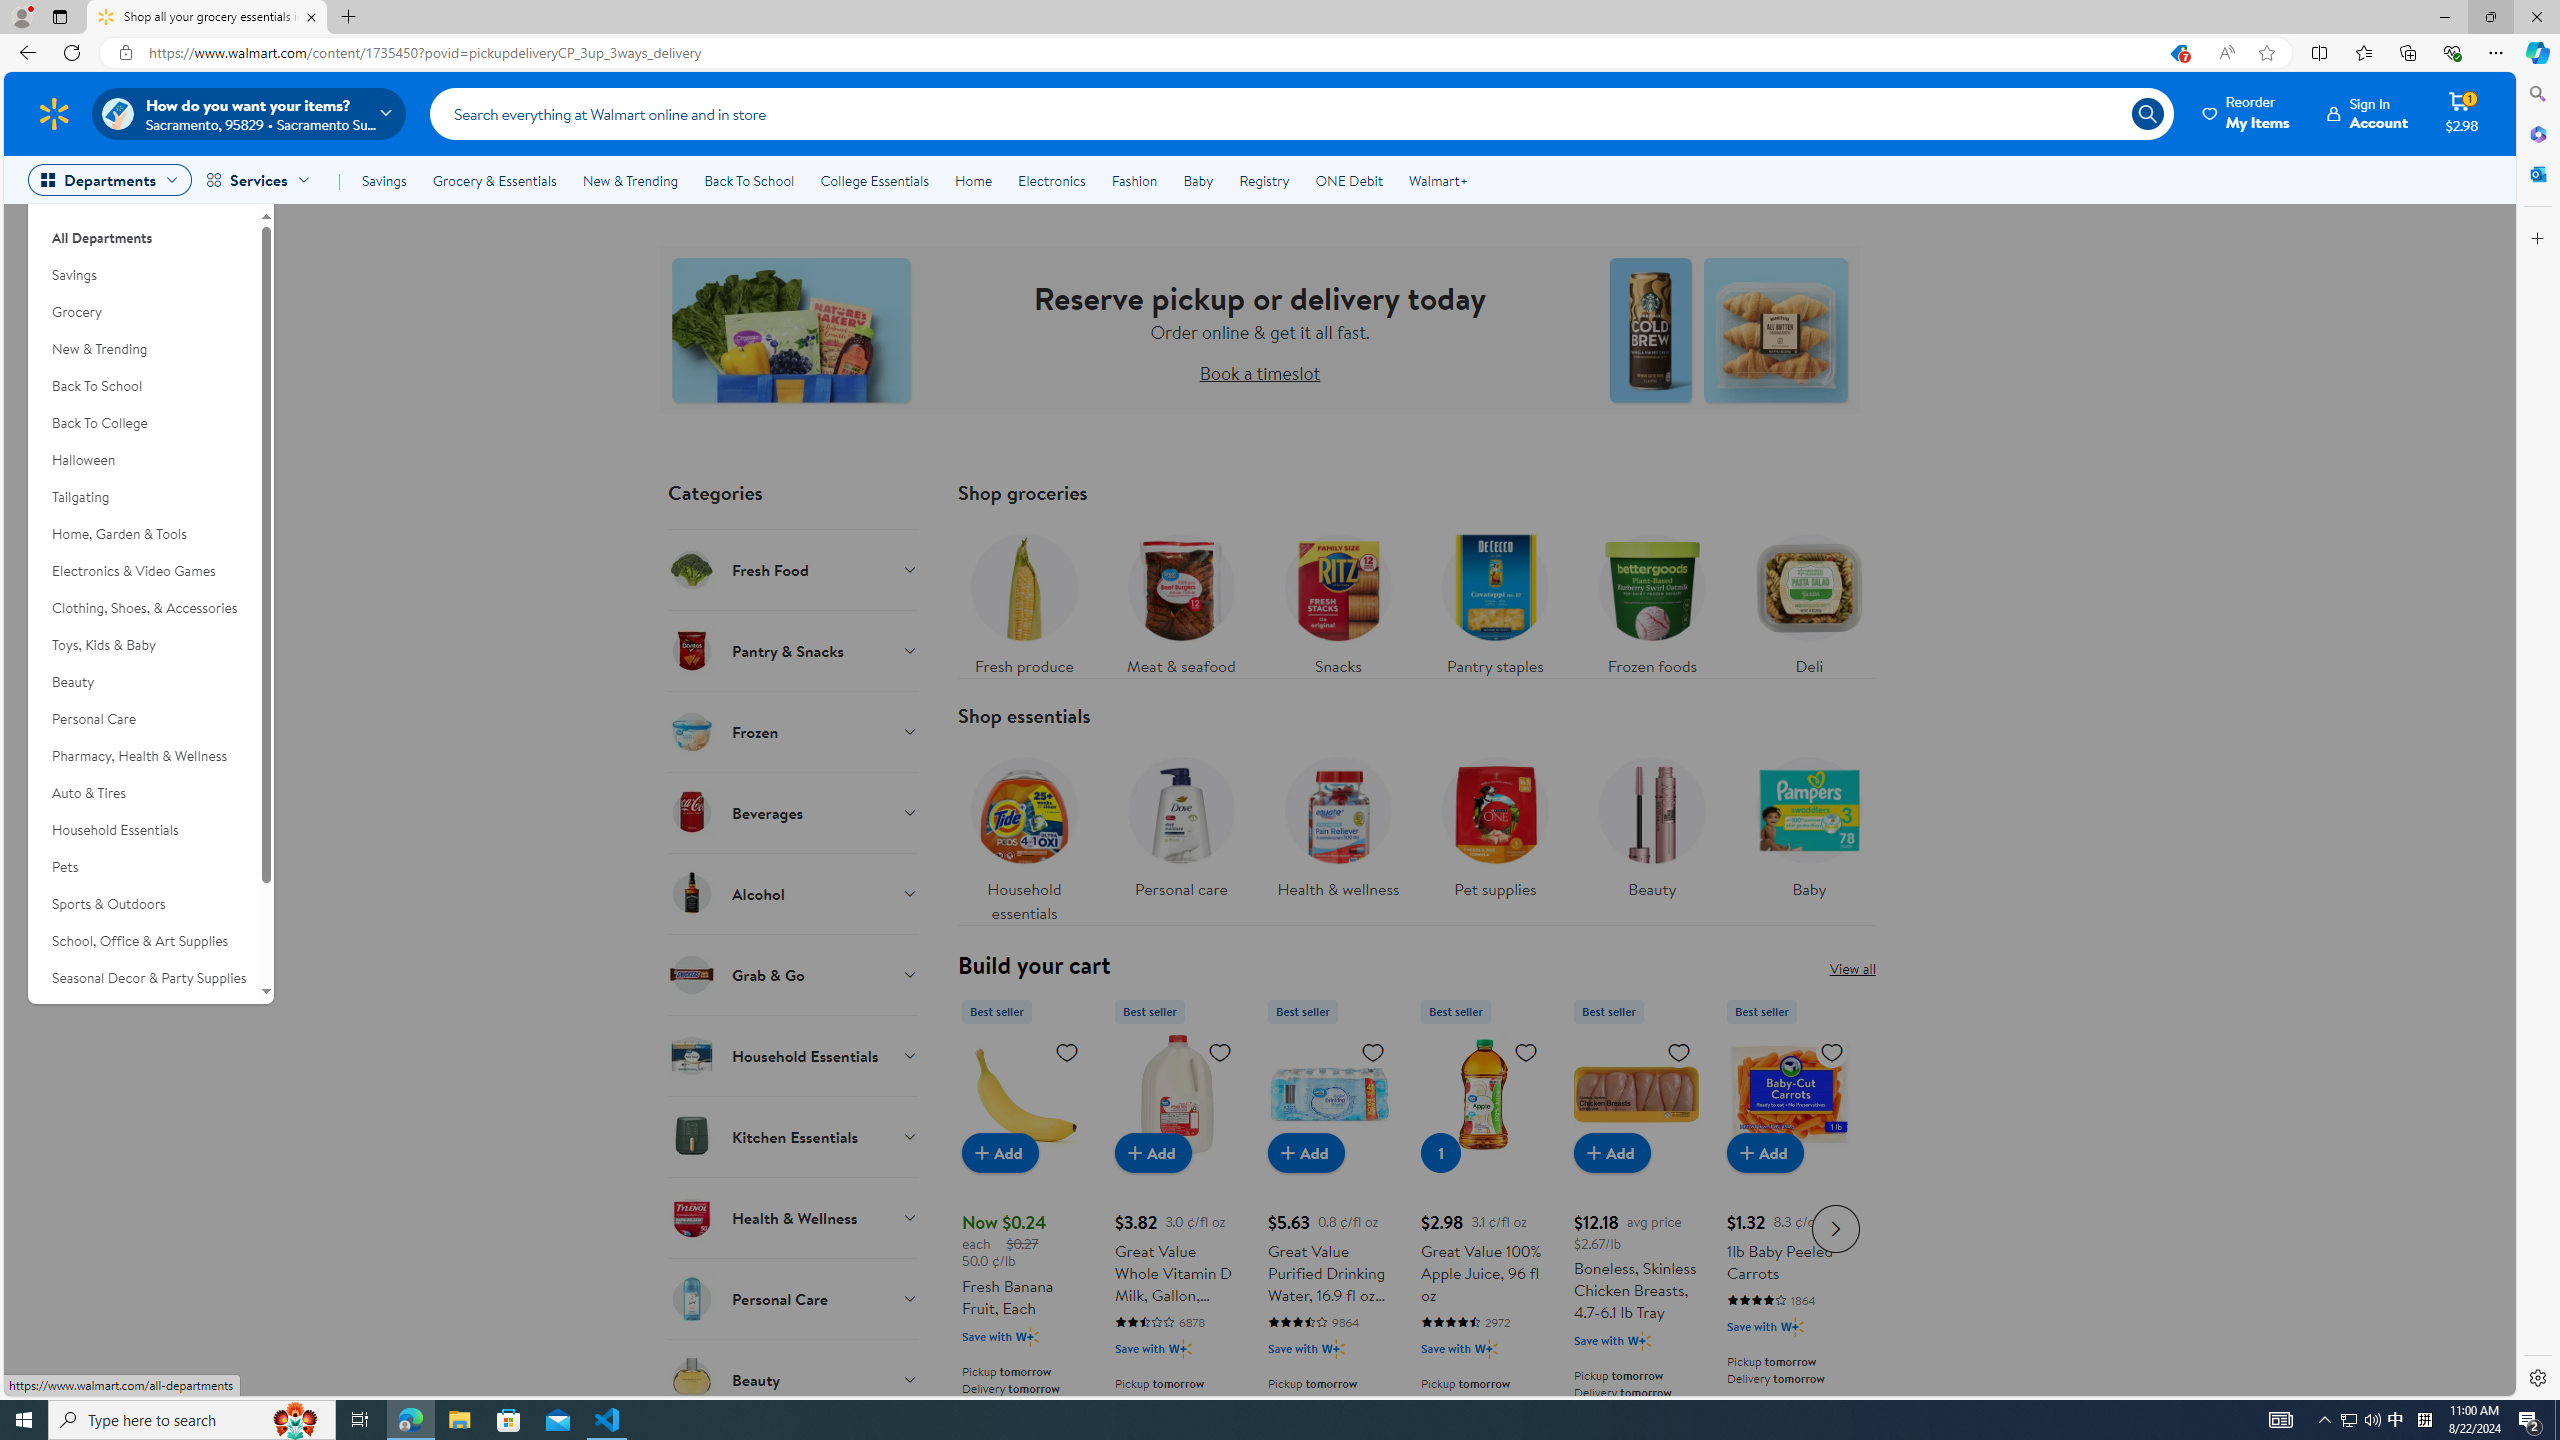  I want to click on Health & wellness, so click(1337, 822).